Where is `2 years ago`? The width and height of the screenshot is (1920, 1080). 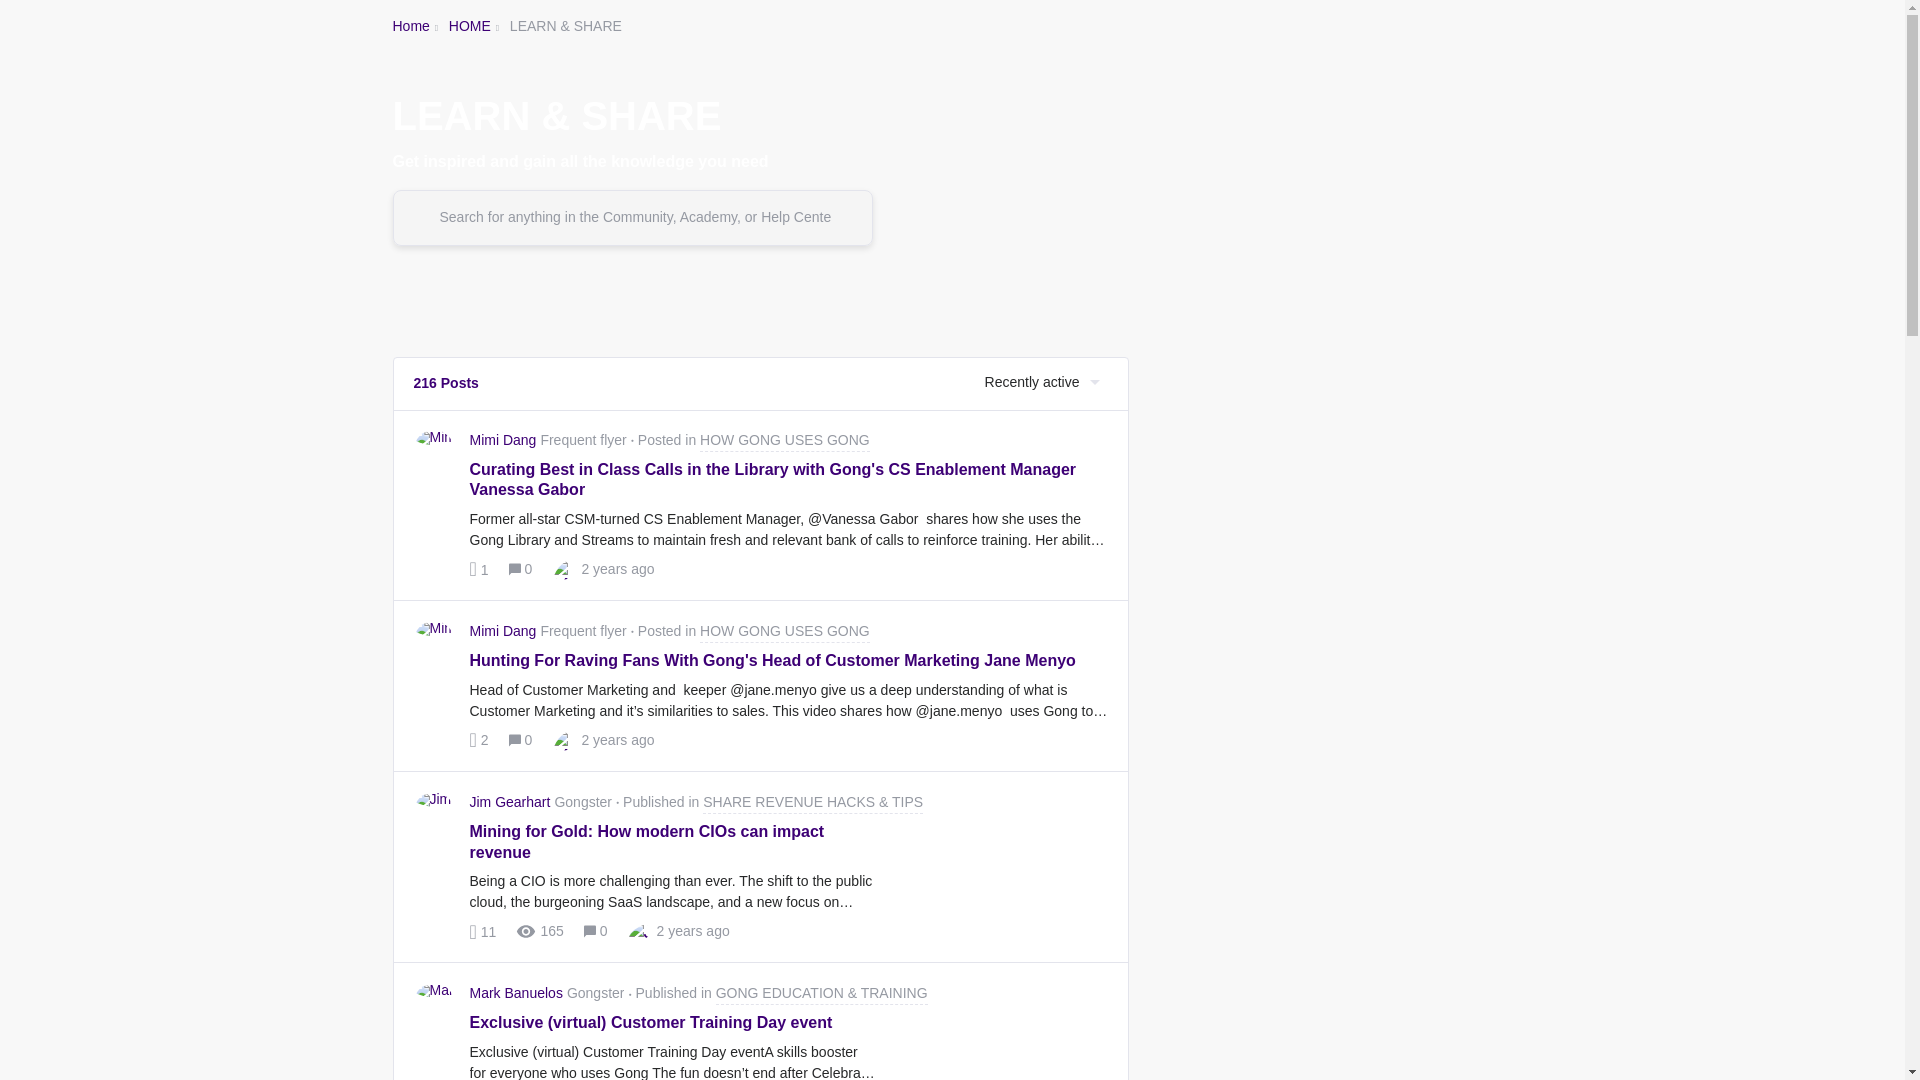
2 years ago is located at coordinates (692, 931).